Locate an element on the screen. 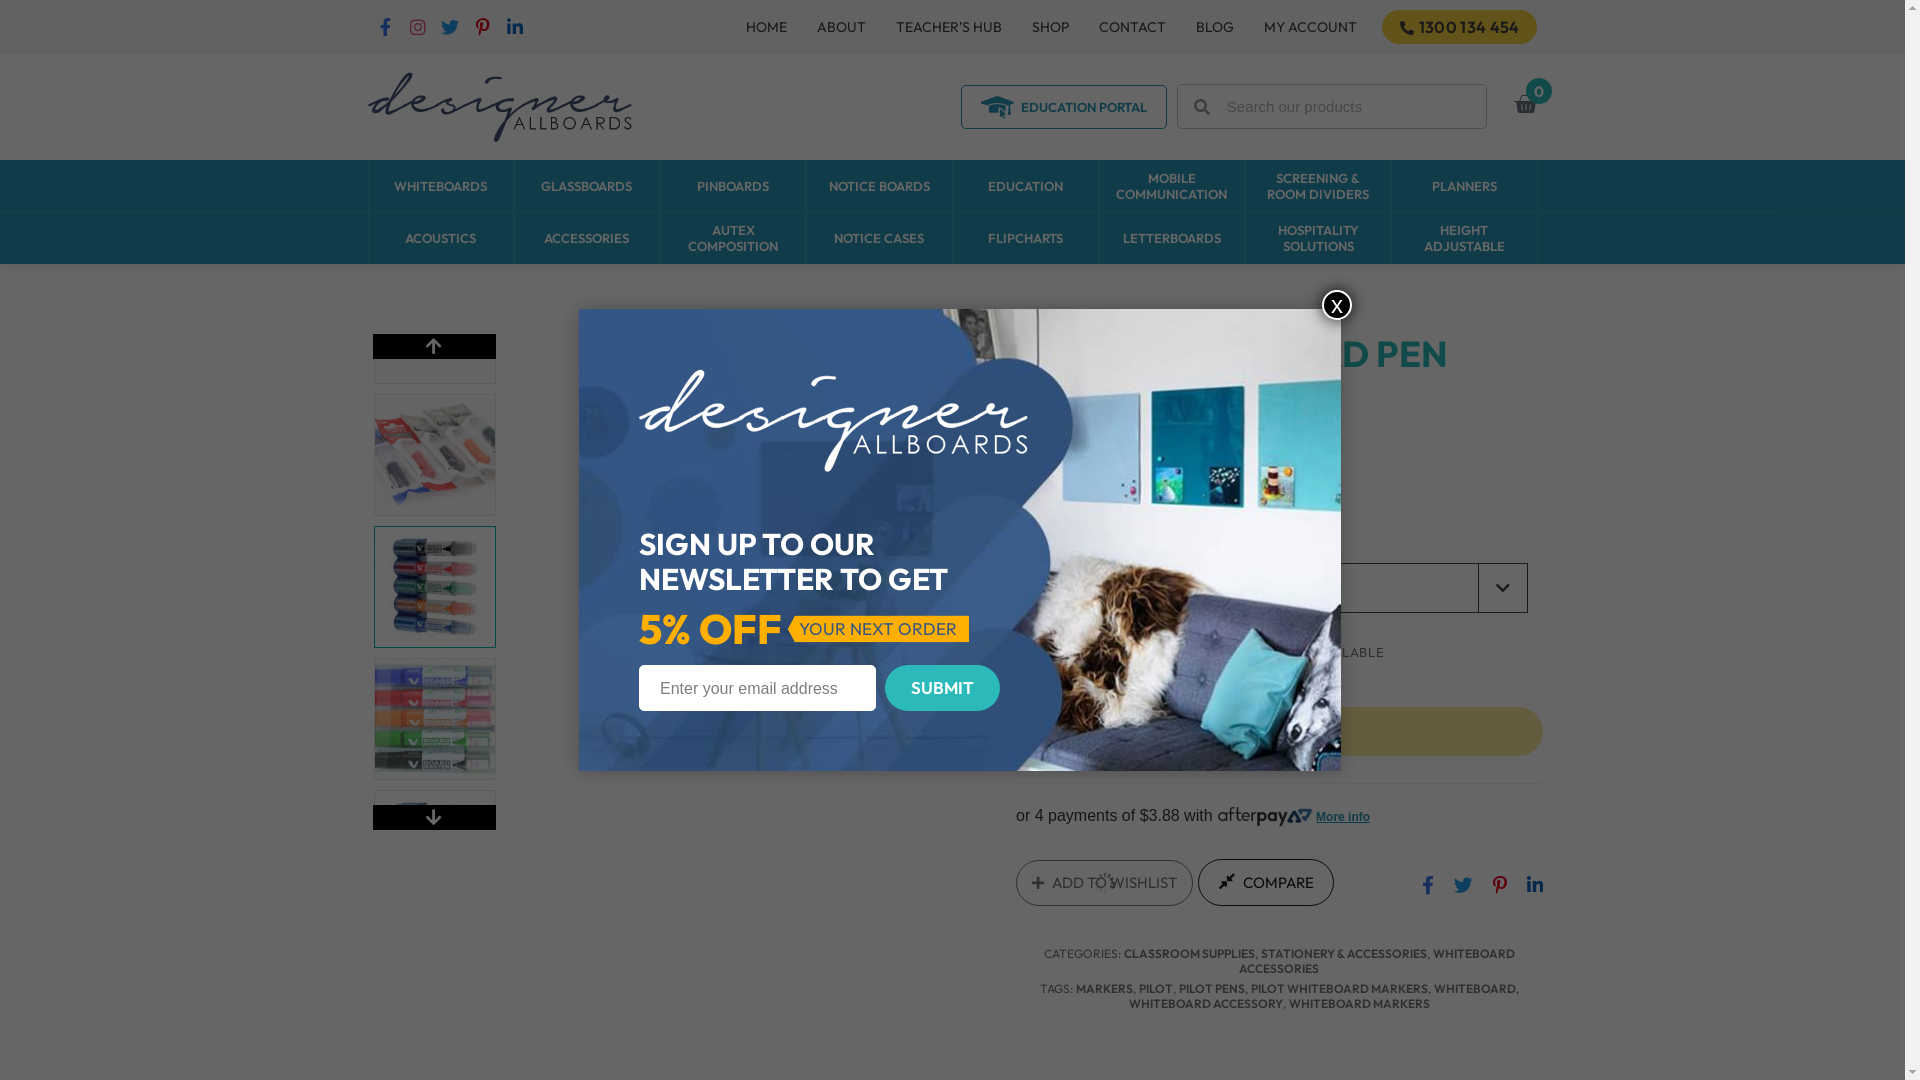 This screenshot has height=1080, width=1920. WHITEBOARD ACCESSORY is located at coordinates (1206, 1004).